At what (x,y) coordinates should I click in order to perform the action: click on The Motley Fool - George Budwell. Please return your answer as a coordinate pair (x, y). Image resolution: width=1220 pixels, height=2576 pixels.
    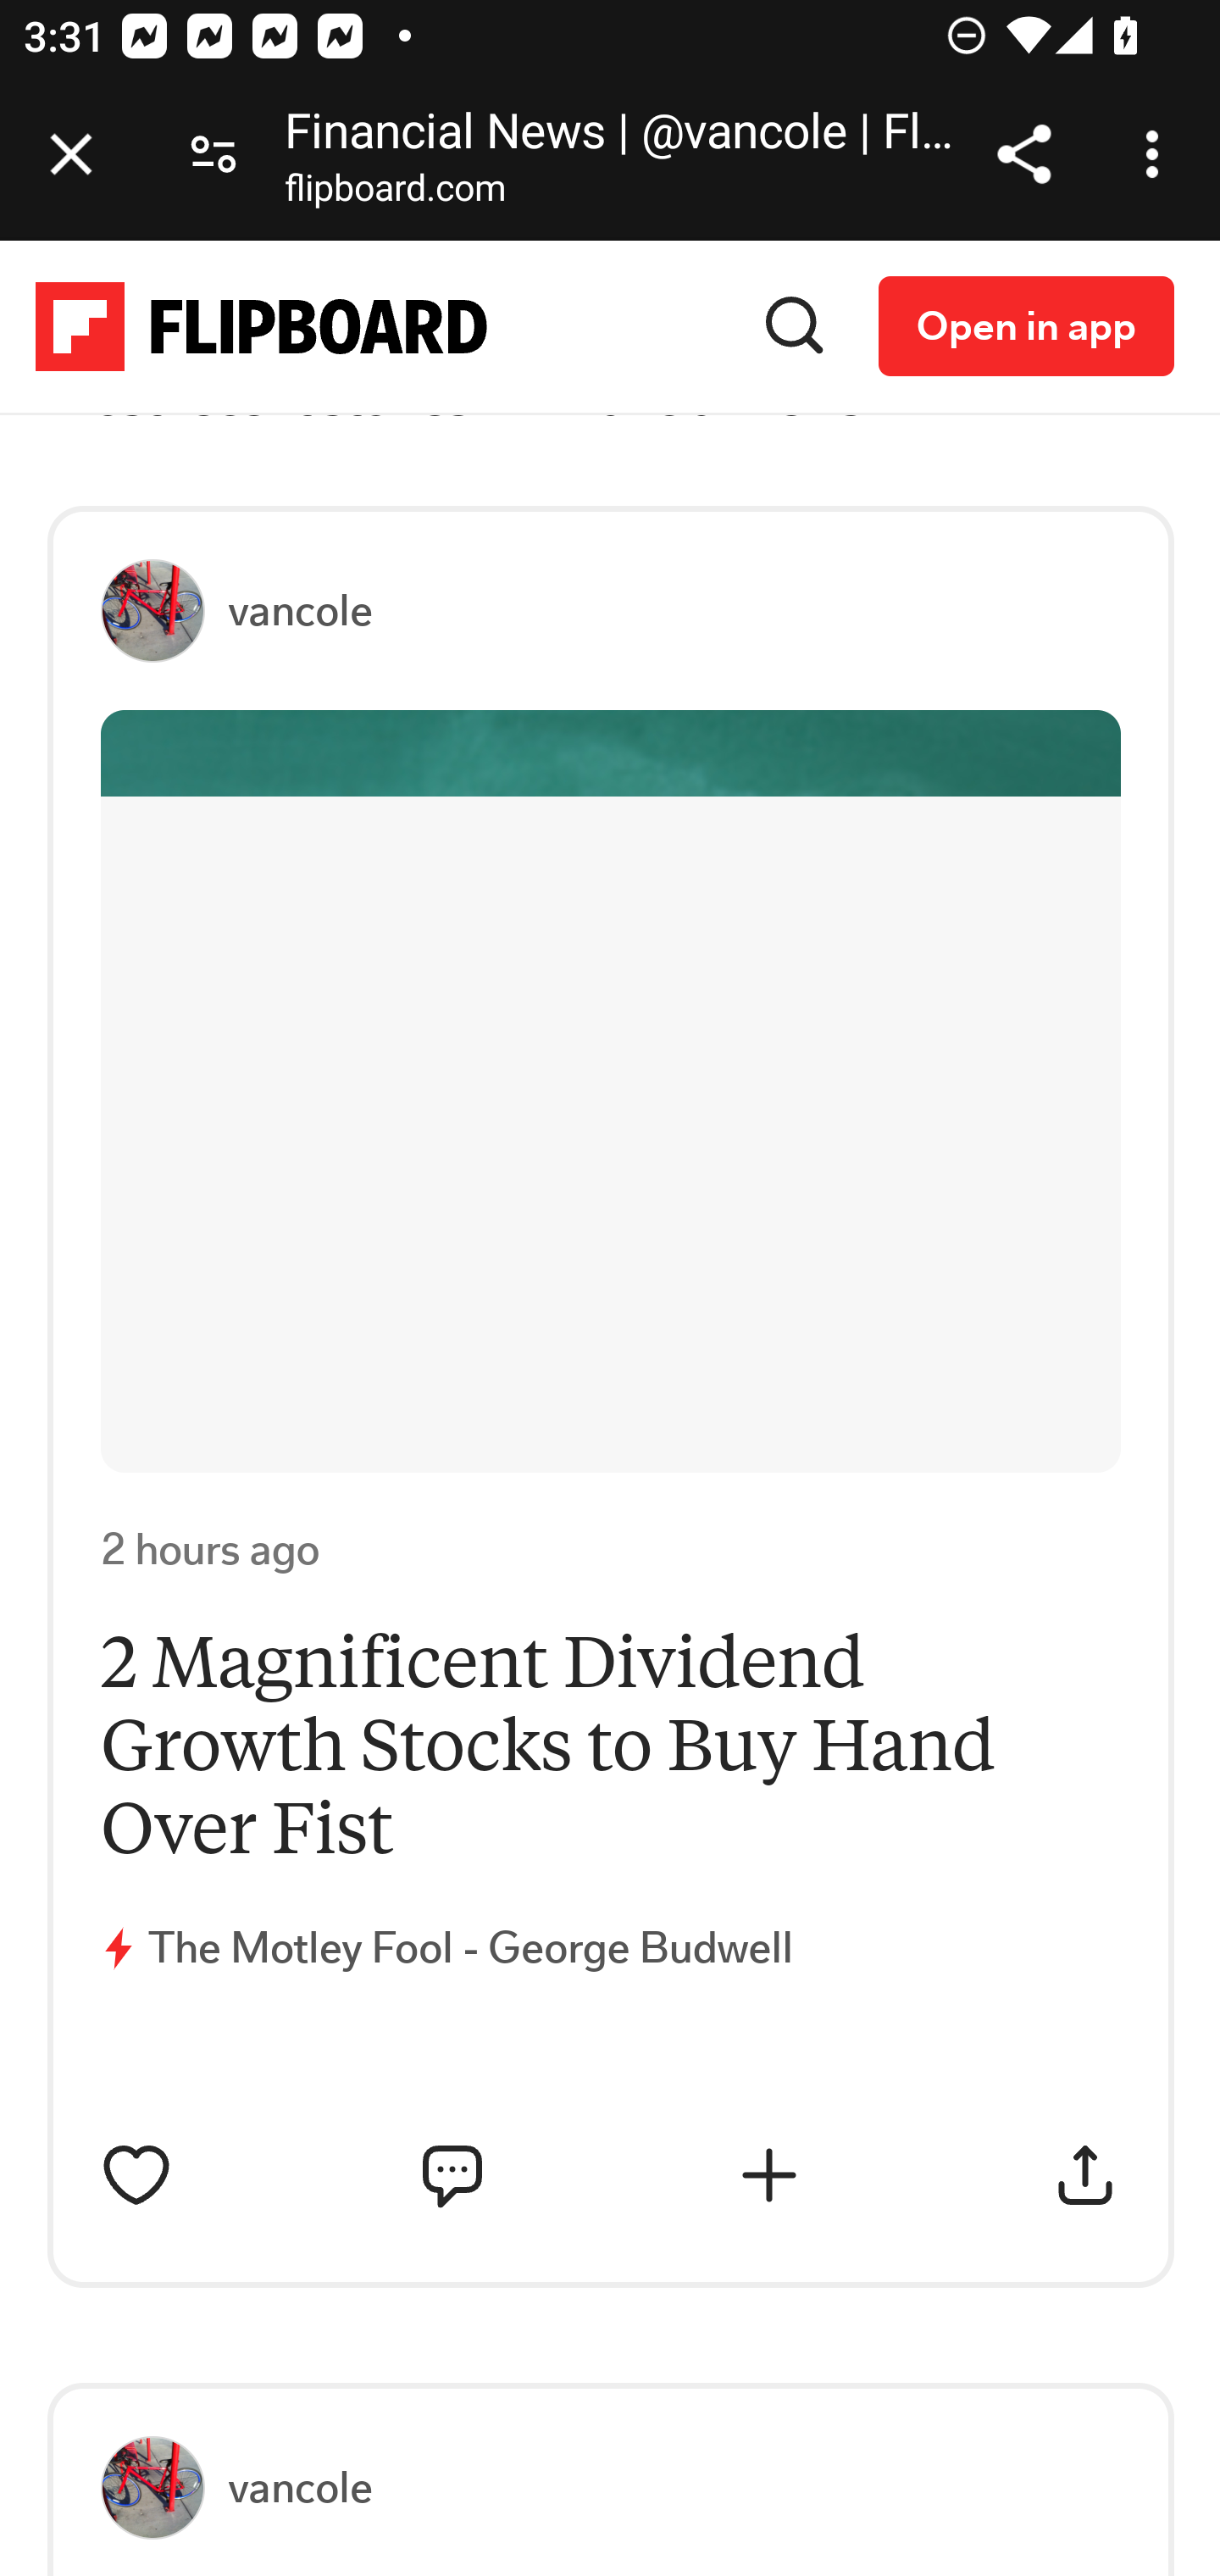
    Looking at the image, I should click on (471, 1951).